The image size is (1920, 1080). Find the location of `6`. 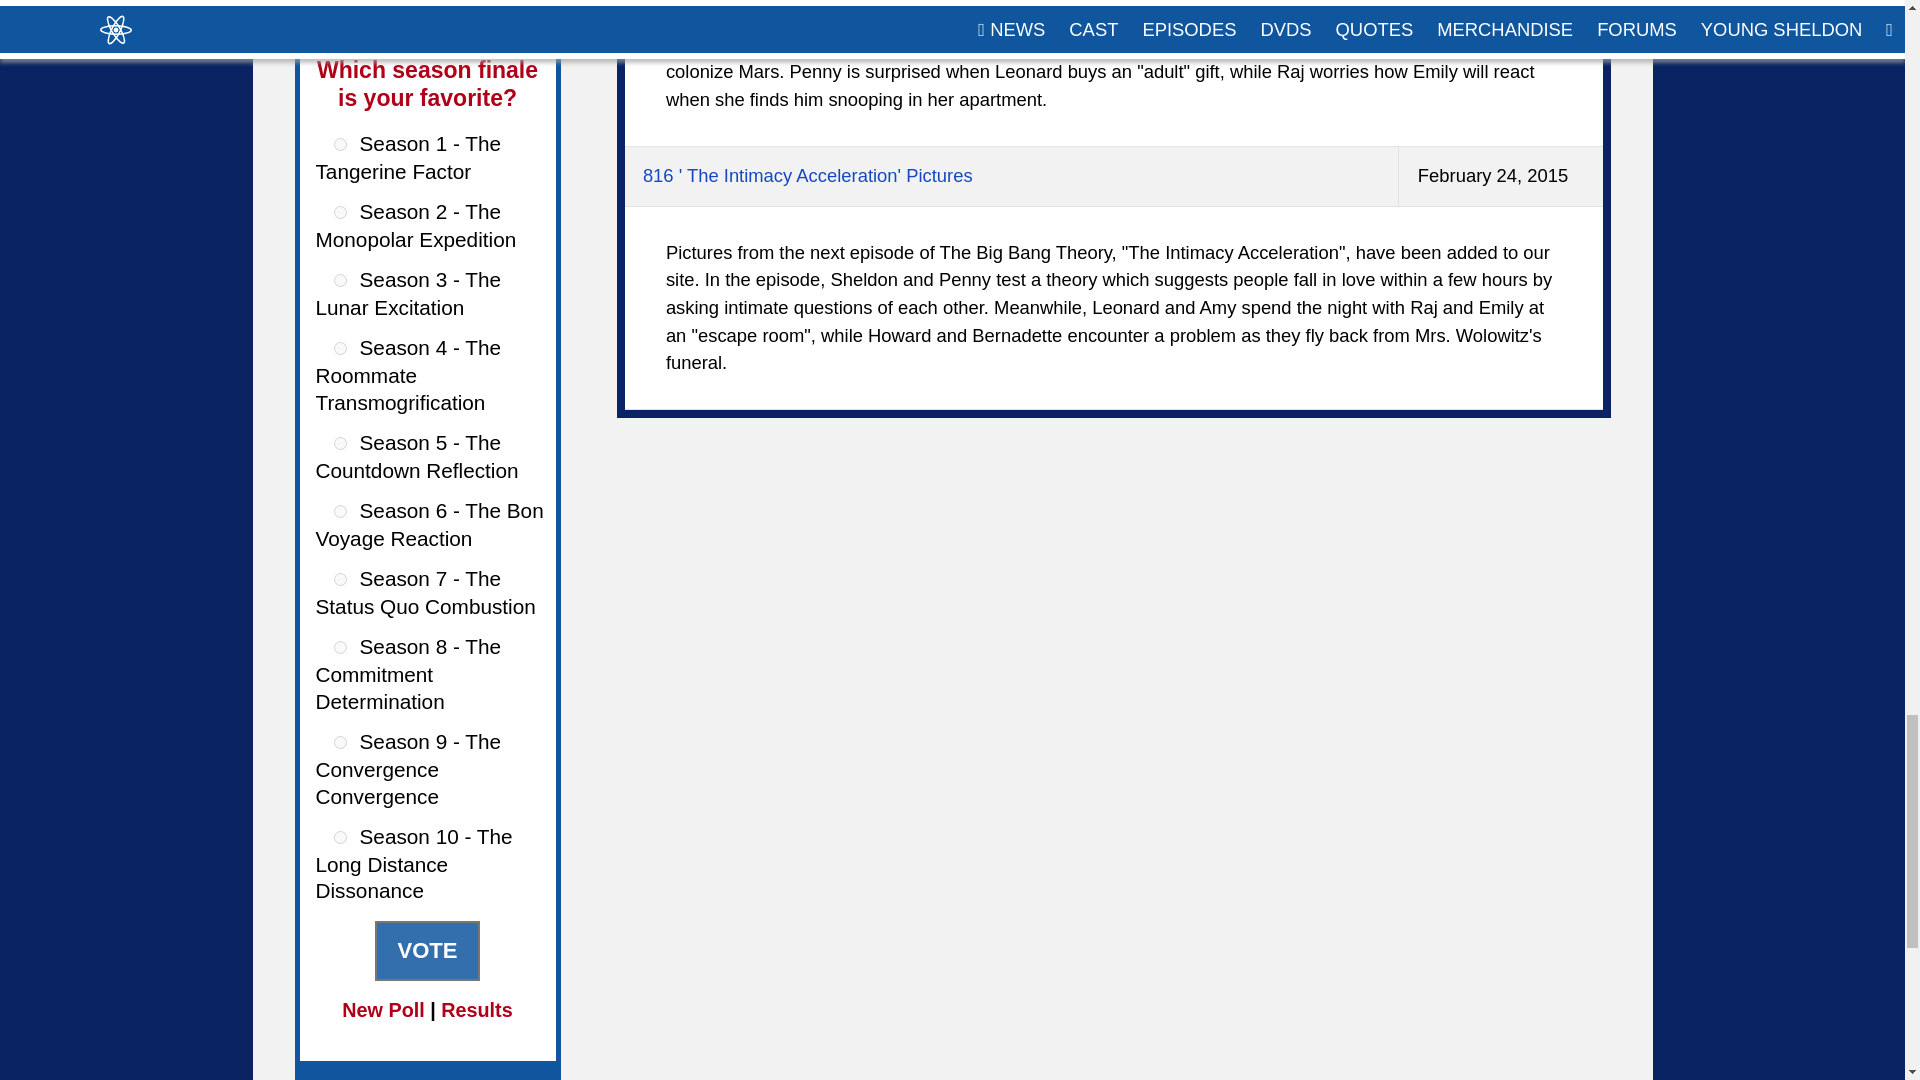

6 is located at coordinates (340, 512).